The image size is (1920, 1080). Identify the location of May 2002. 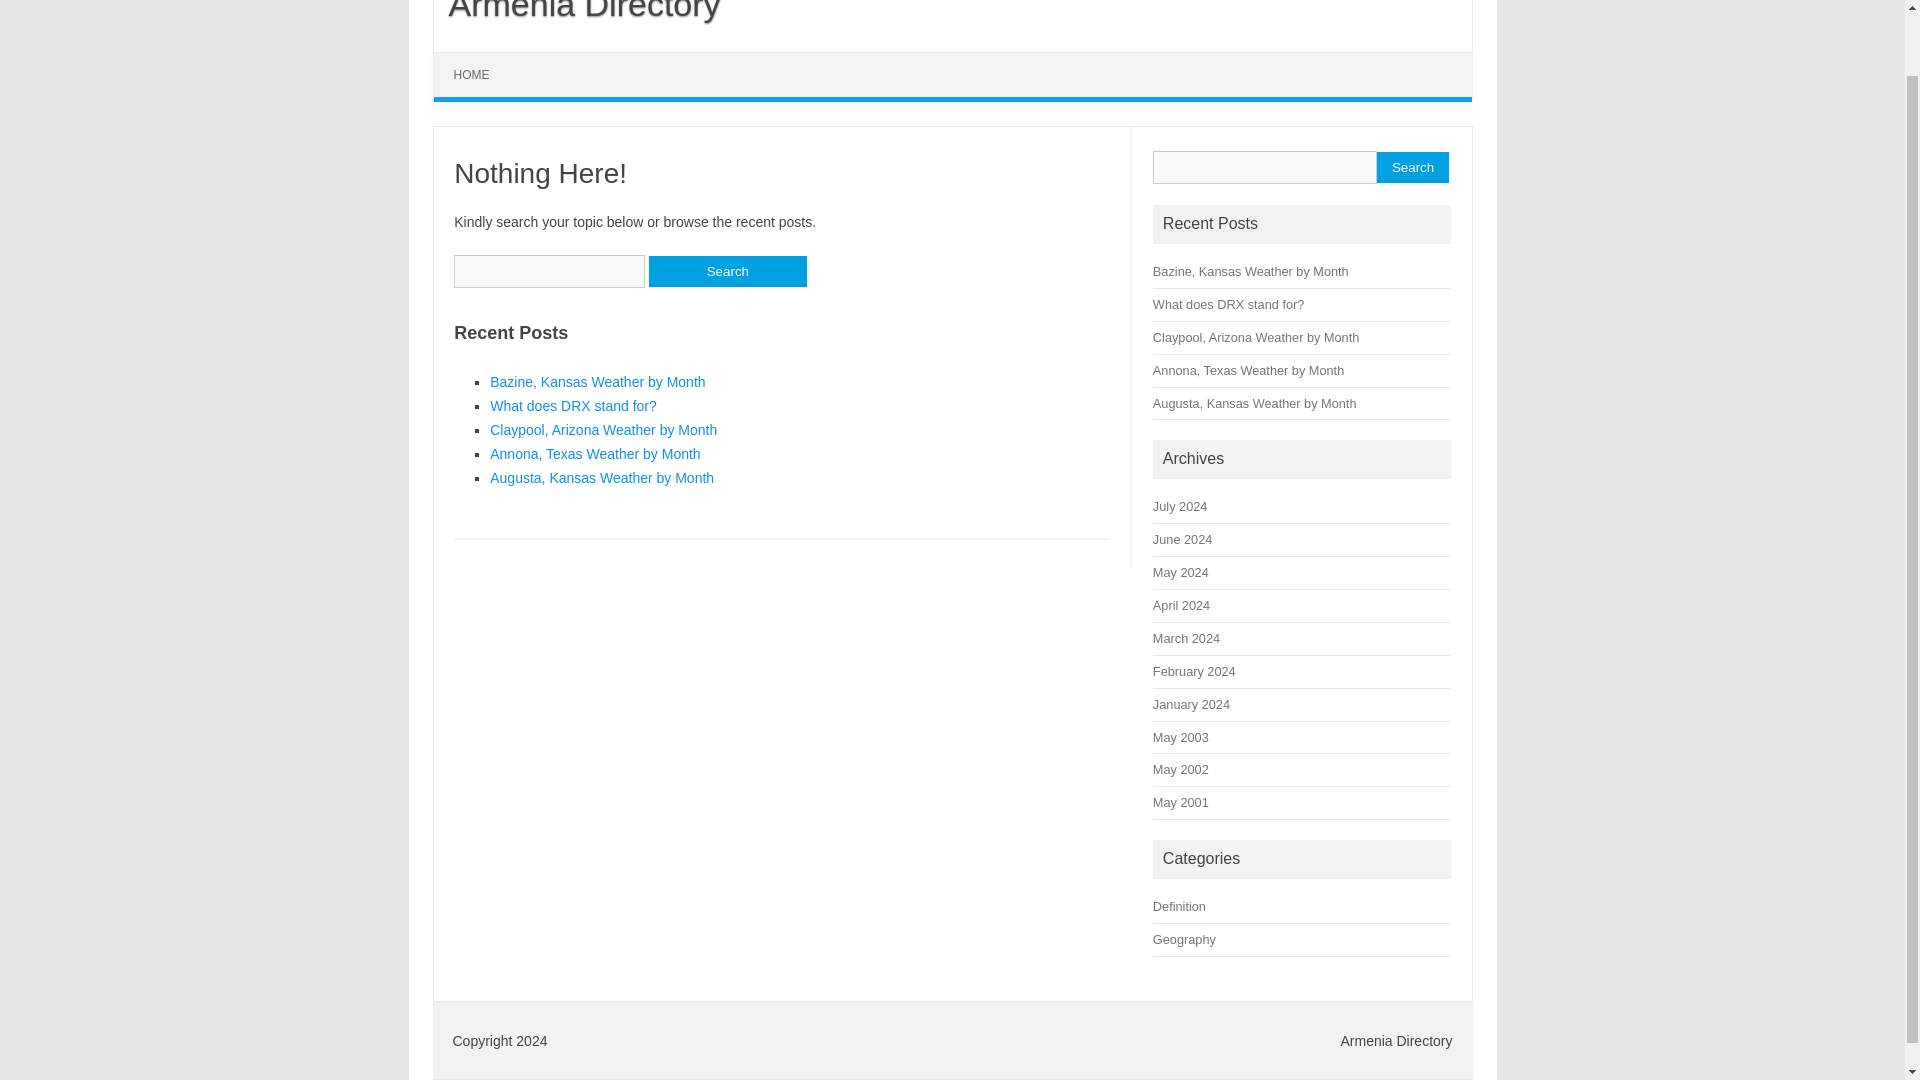
(1181, 769).